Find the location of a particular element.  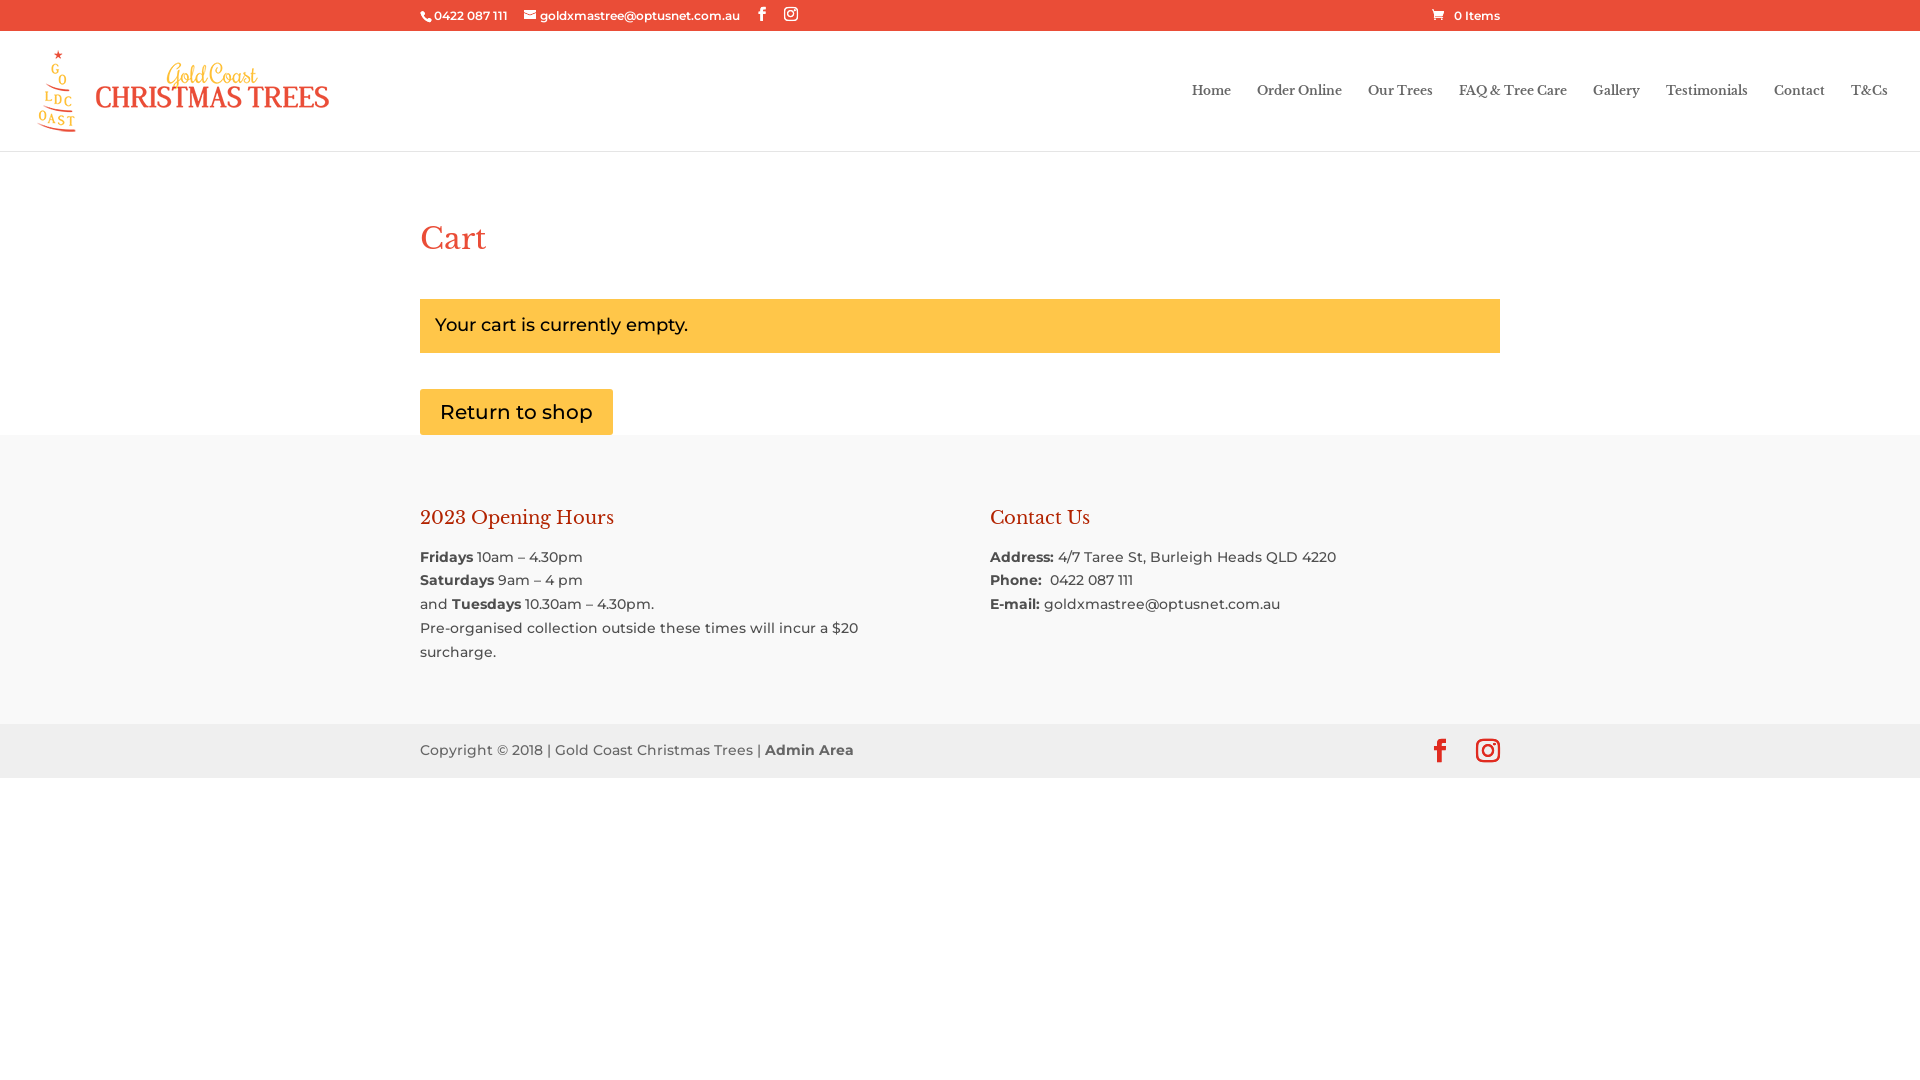

Home is located at coordinates (1212, 118).